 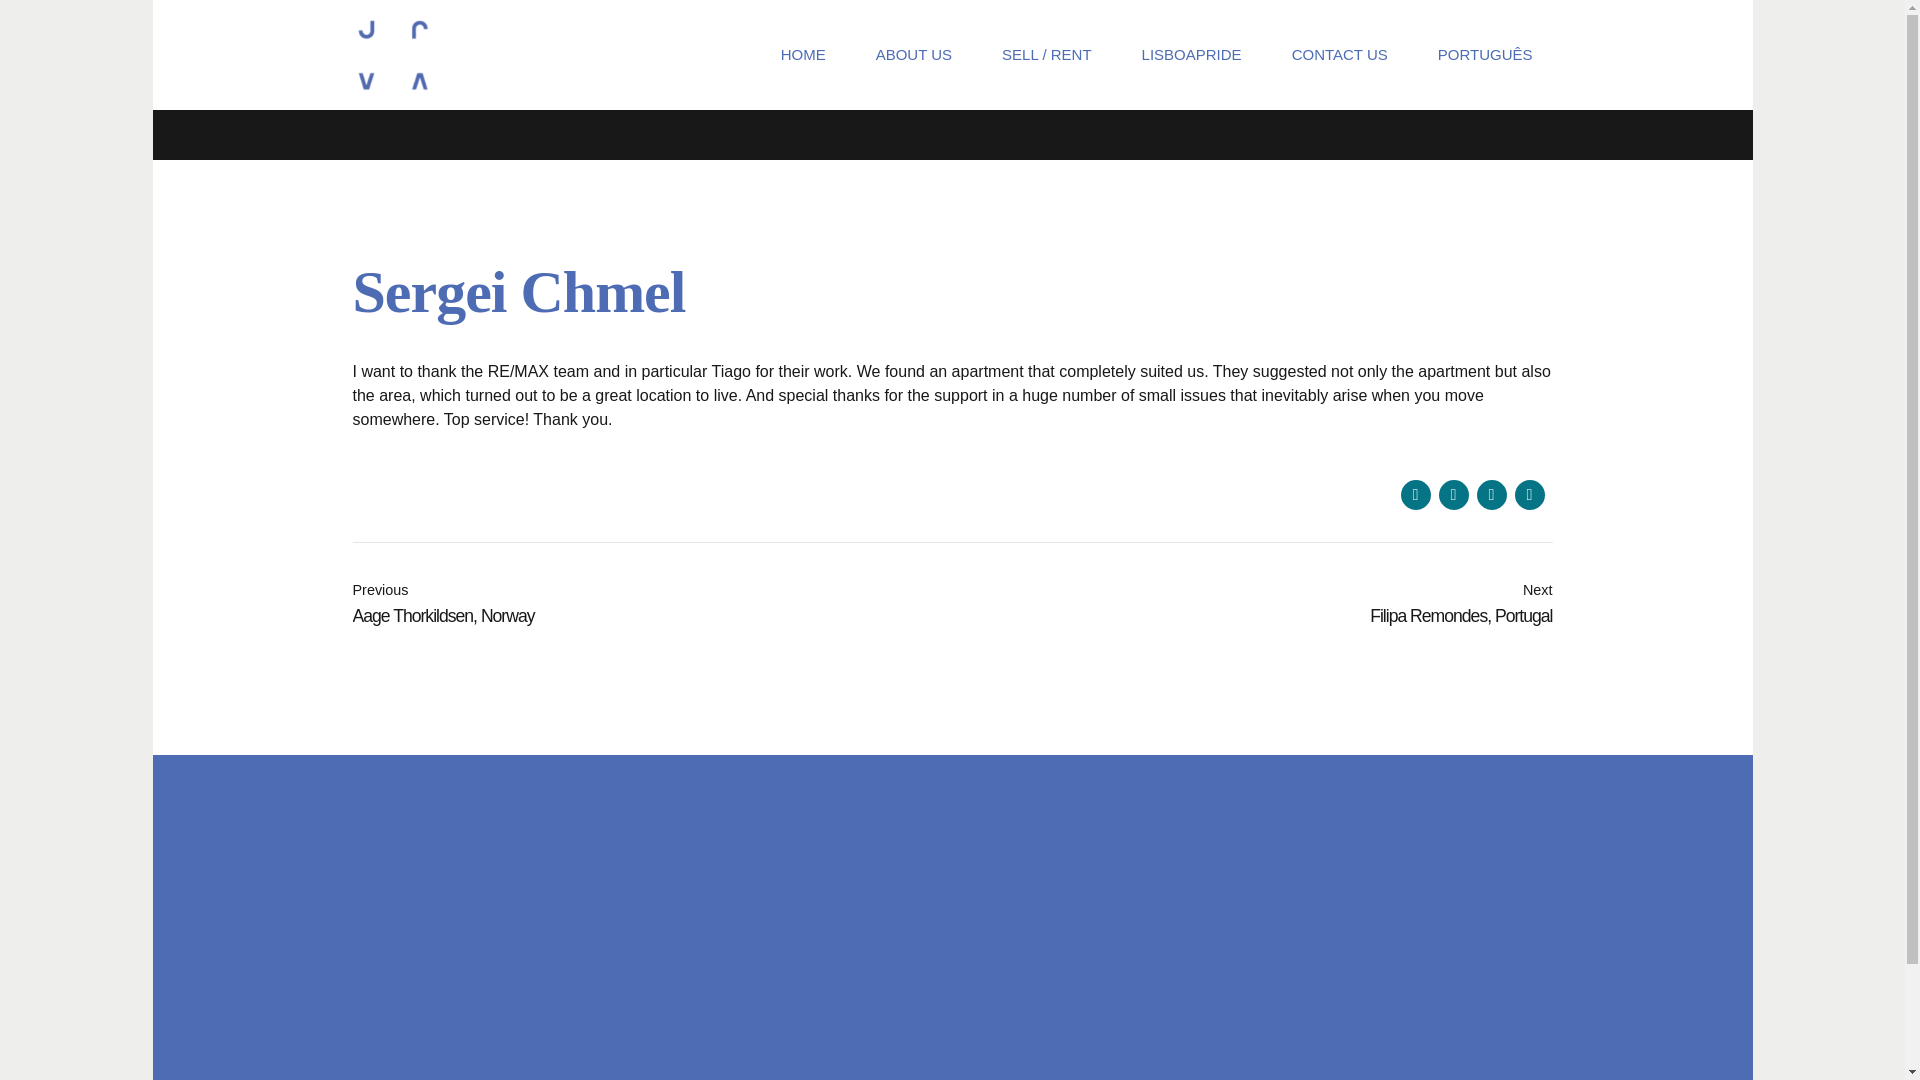 What do you see at coordinates (914, 54) in the screenshot?
I see `ABOUT US` at bounding box center [914, 54].